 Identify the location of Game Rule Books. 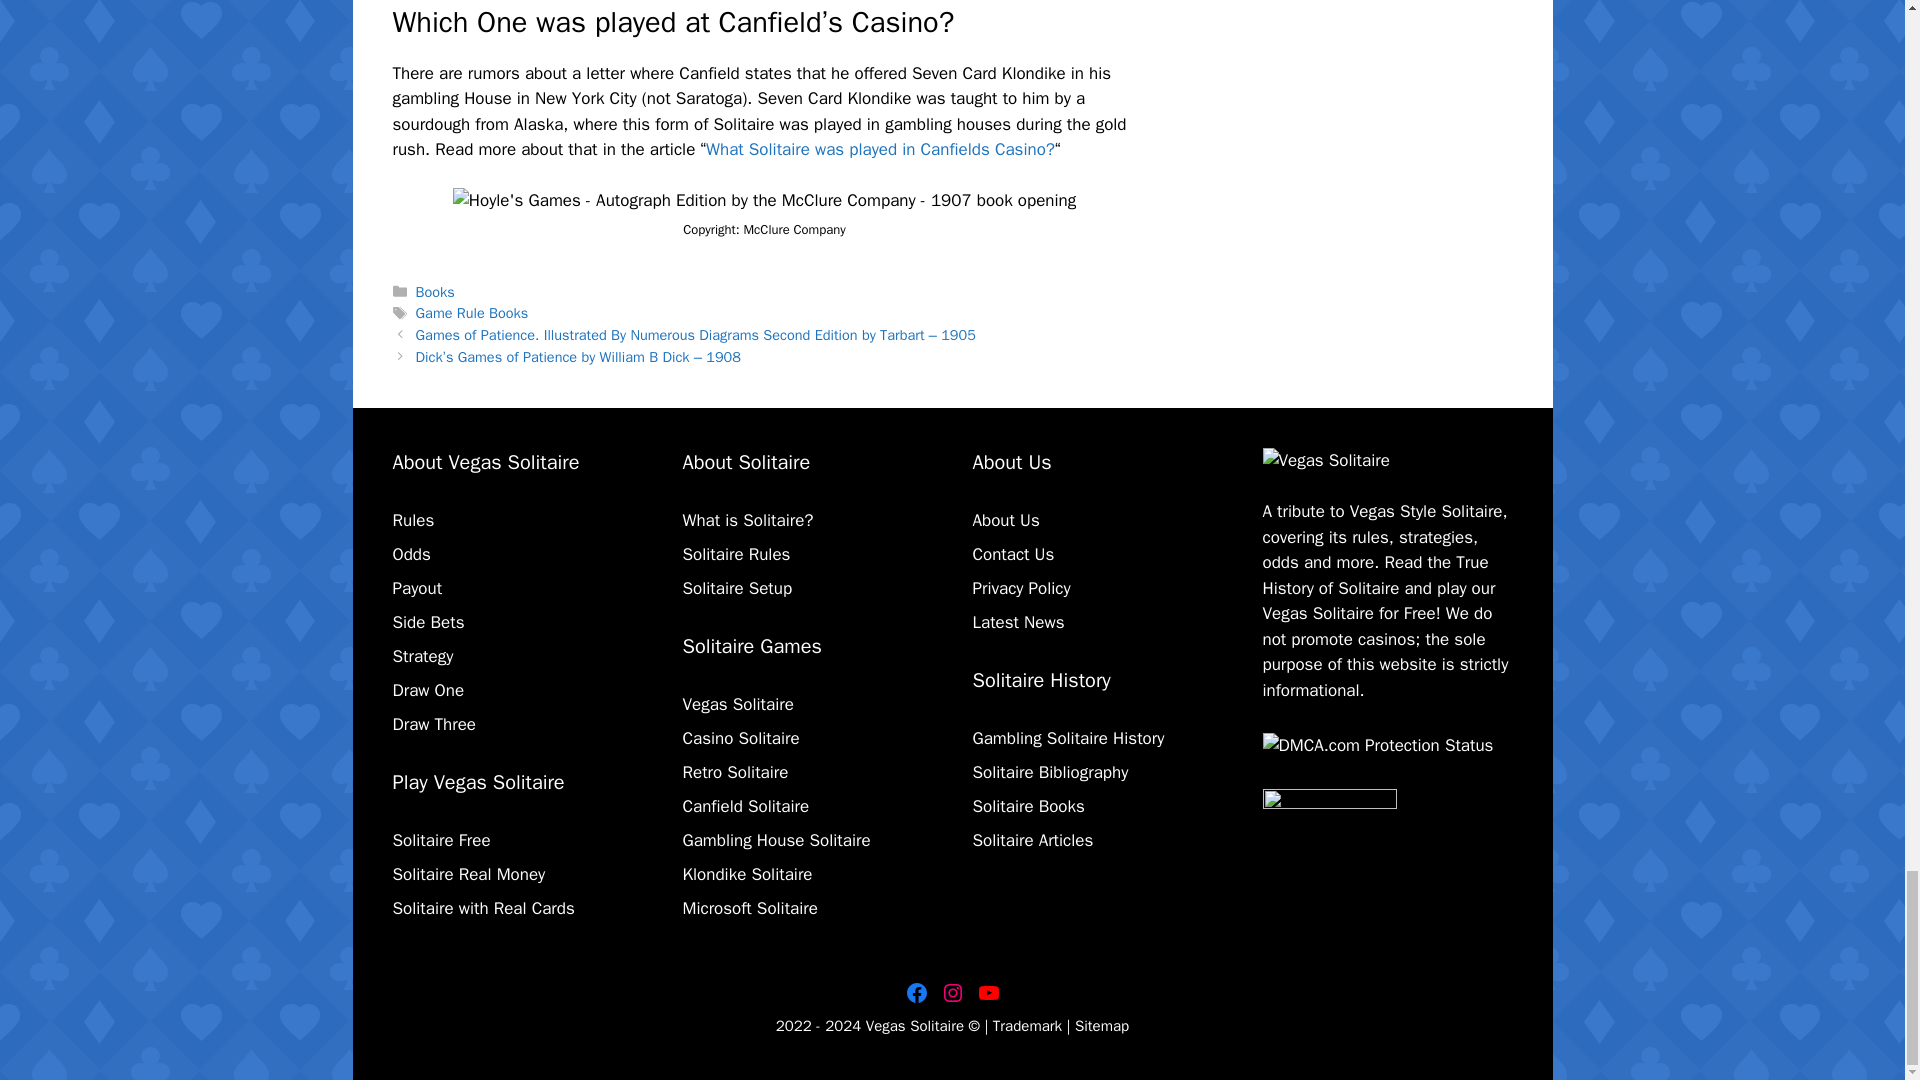
(472, 312).